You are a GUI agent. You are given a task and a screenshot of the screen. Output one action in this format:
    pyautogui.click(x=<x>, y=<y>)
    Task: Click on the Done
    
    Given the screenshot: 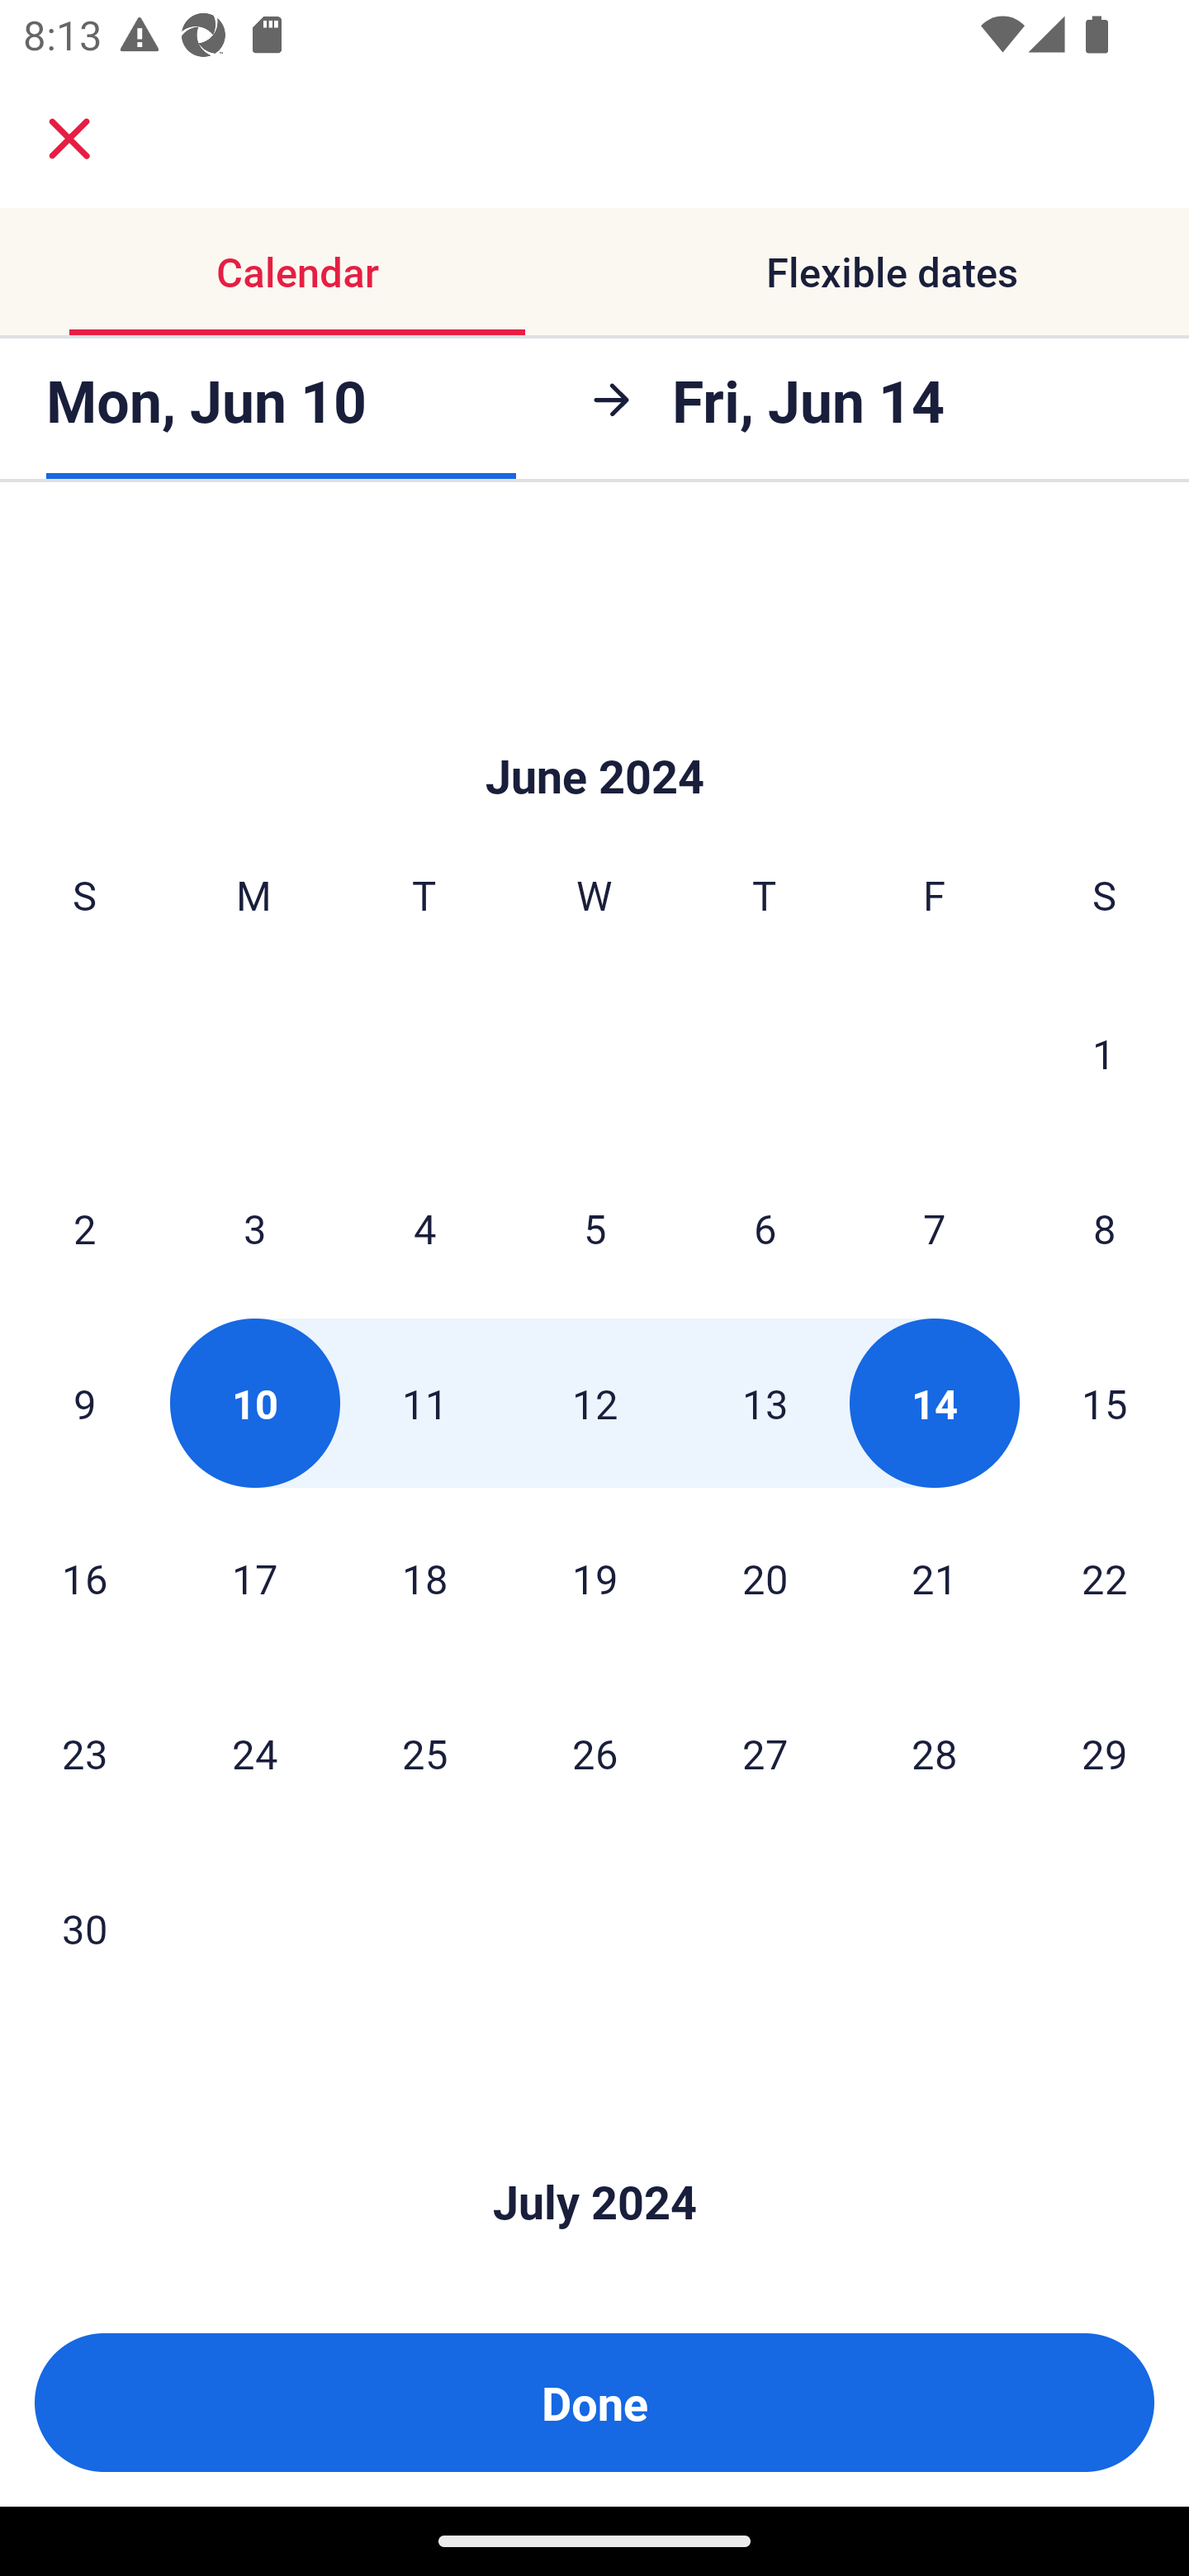 What is the action you would take?
    pyautogui.click(x=594, y=2403)
    